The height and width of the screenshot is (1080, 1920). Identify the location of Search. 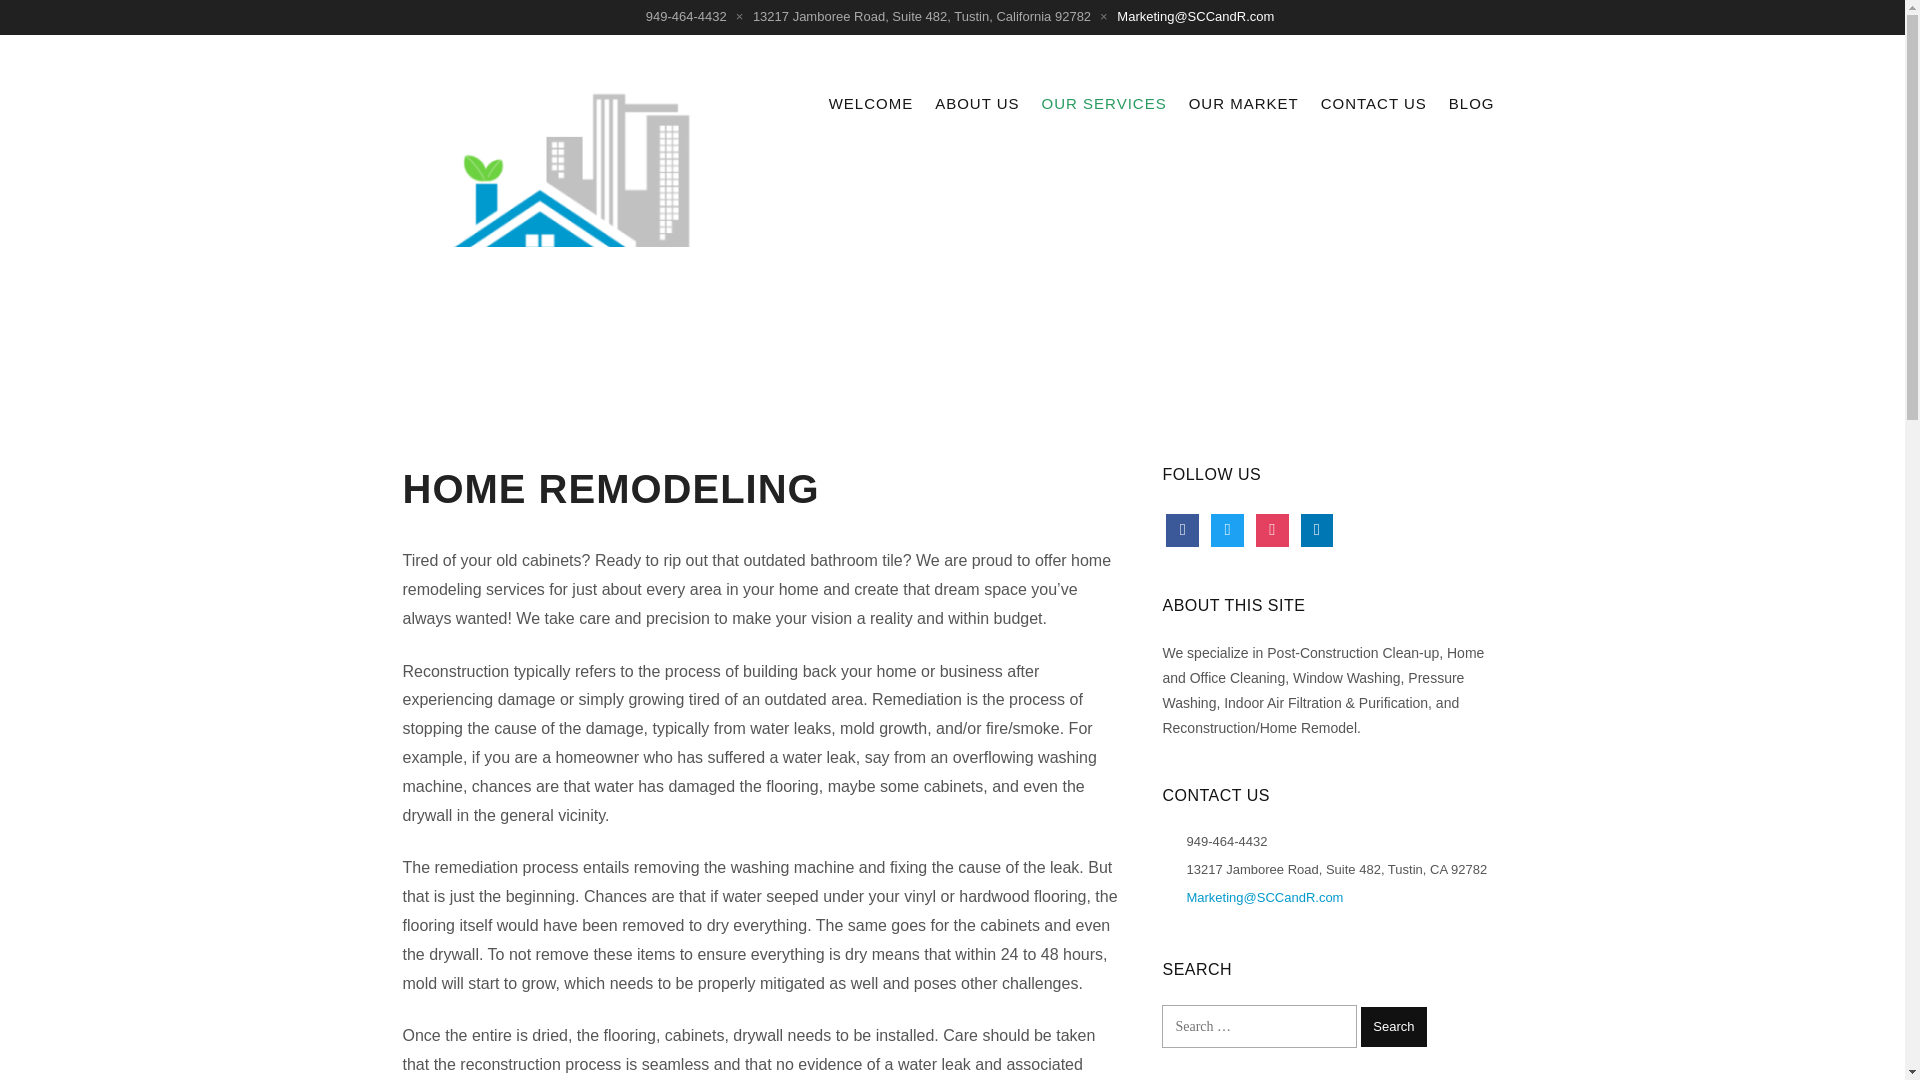
(1394, 1026).